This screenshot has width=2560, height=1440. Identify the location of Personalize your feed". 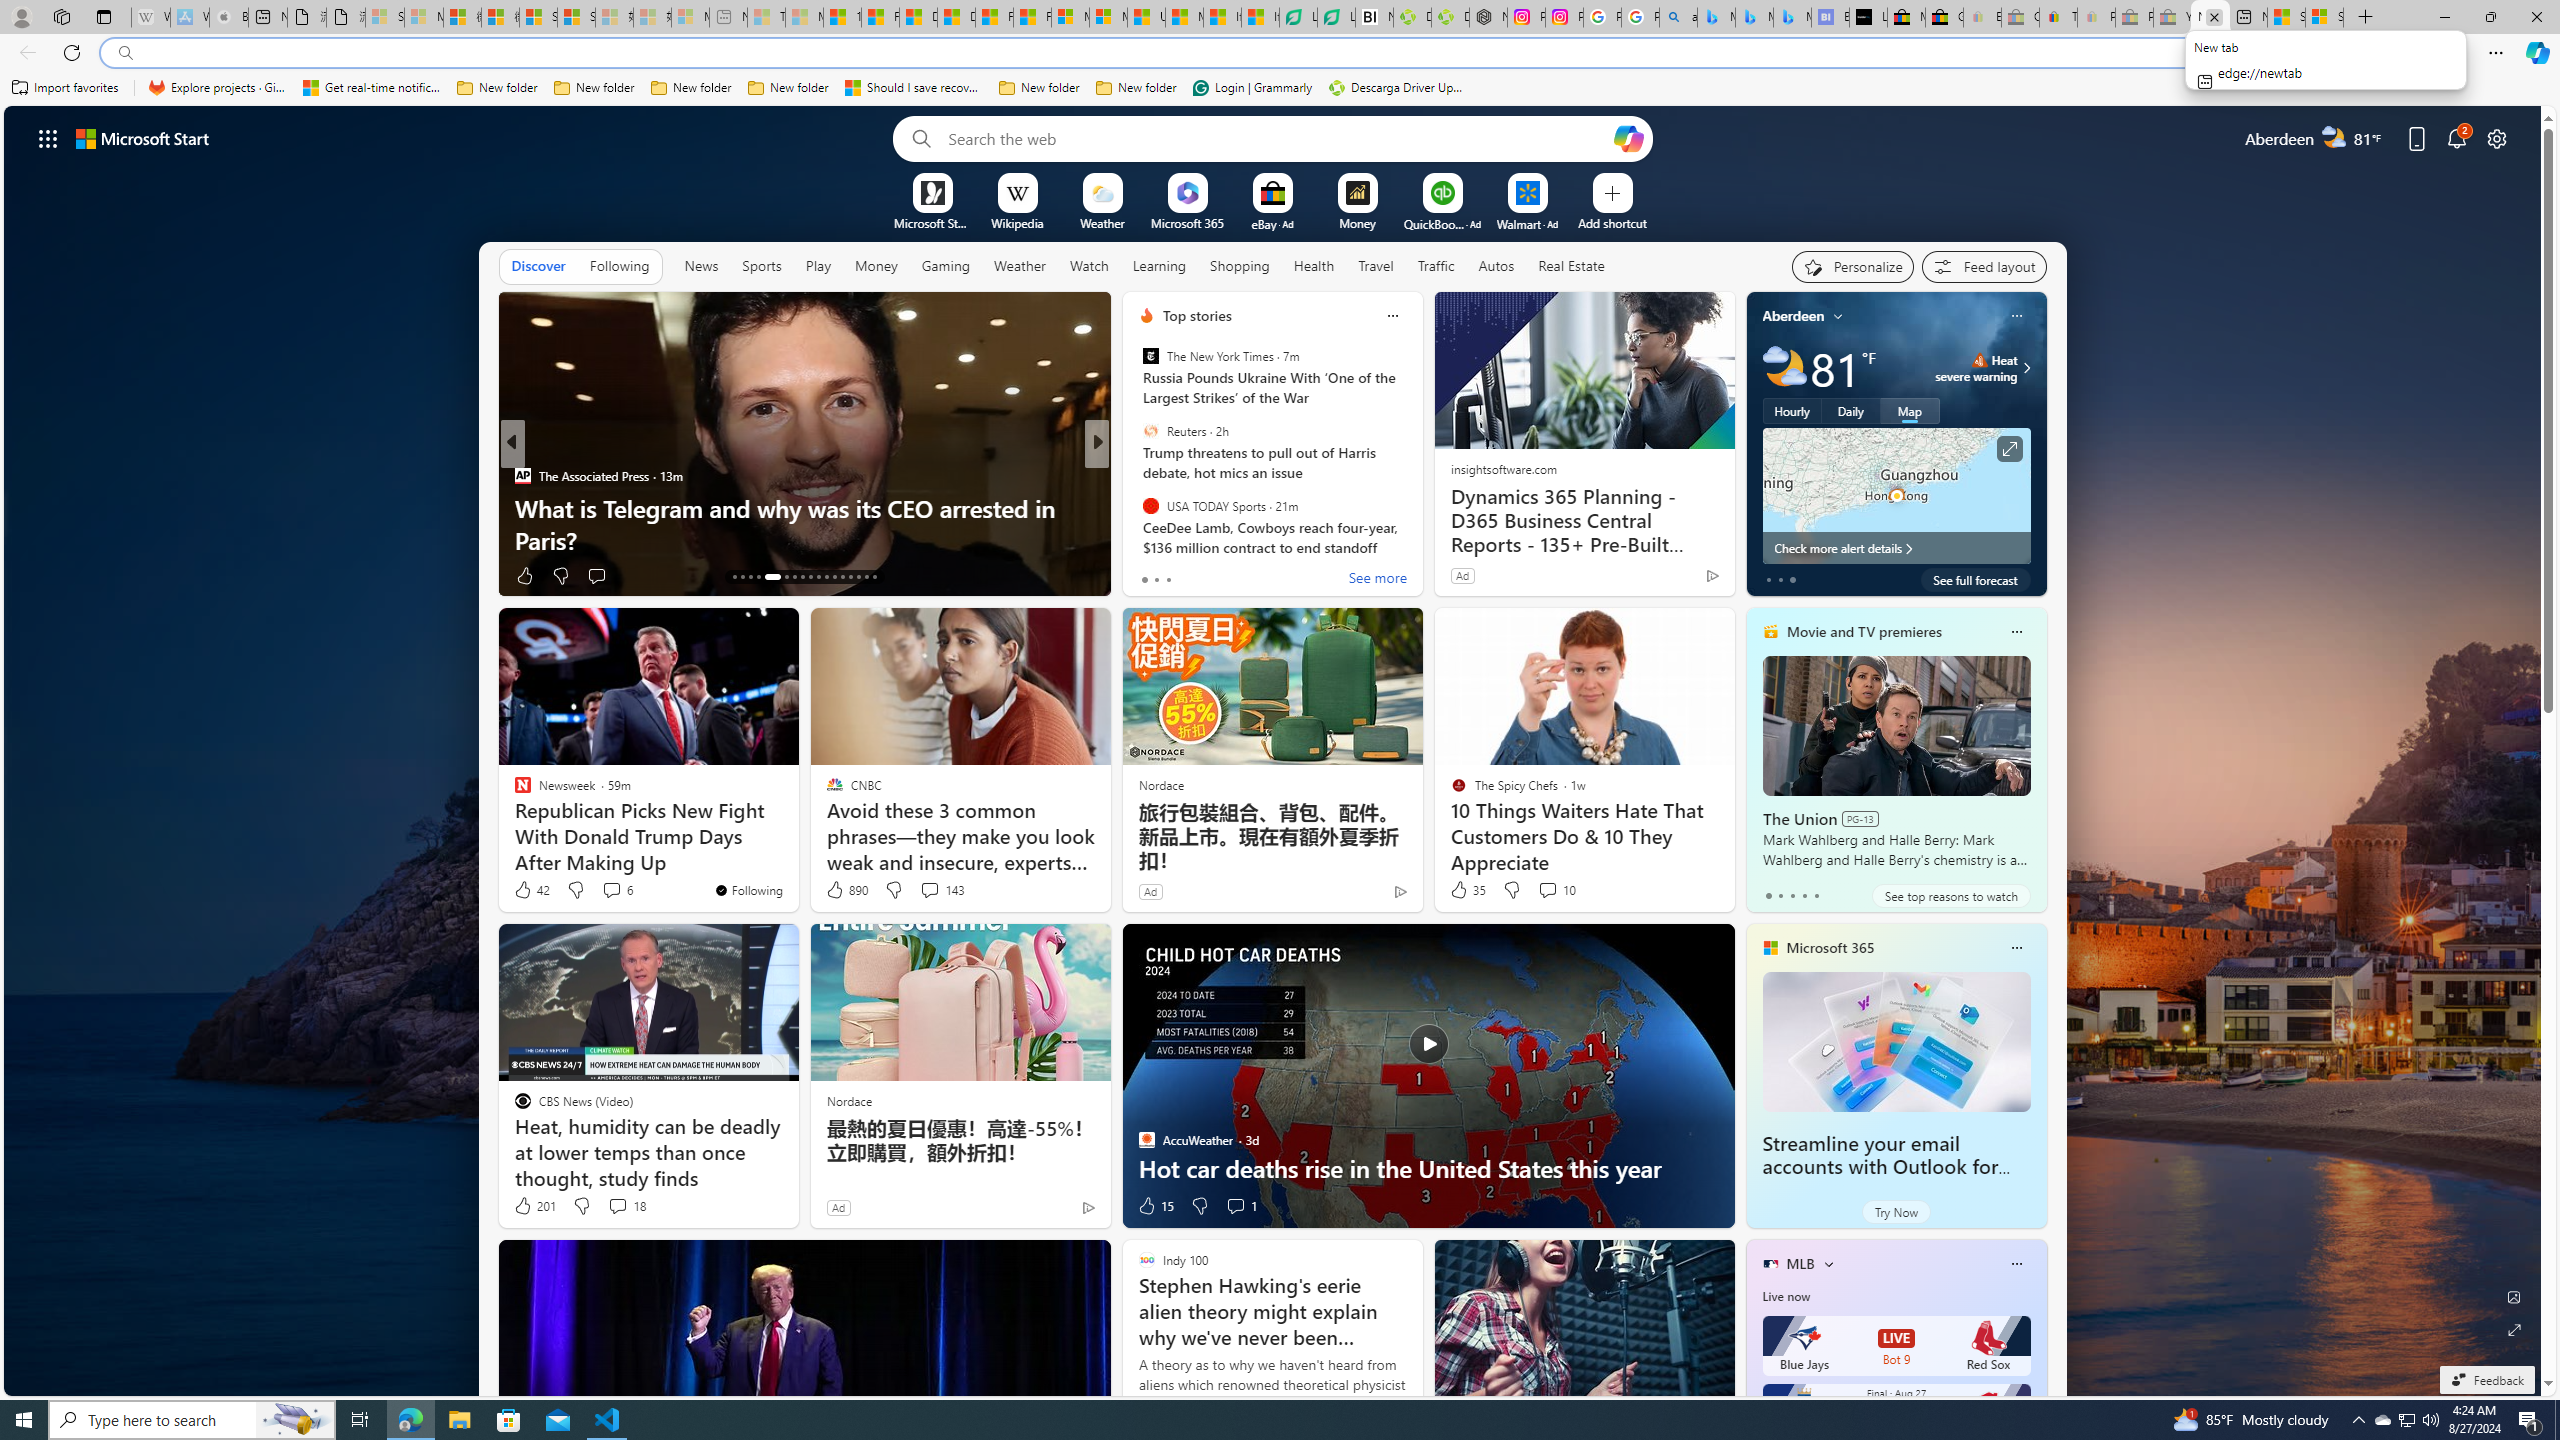
(1853, 266).